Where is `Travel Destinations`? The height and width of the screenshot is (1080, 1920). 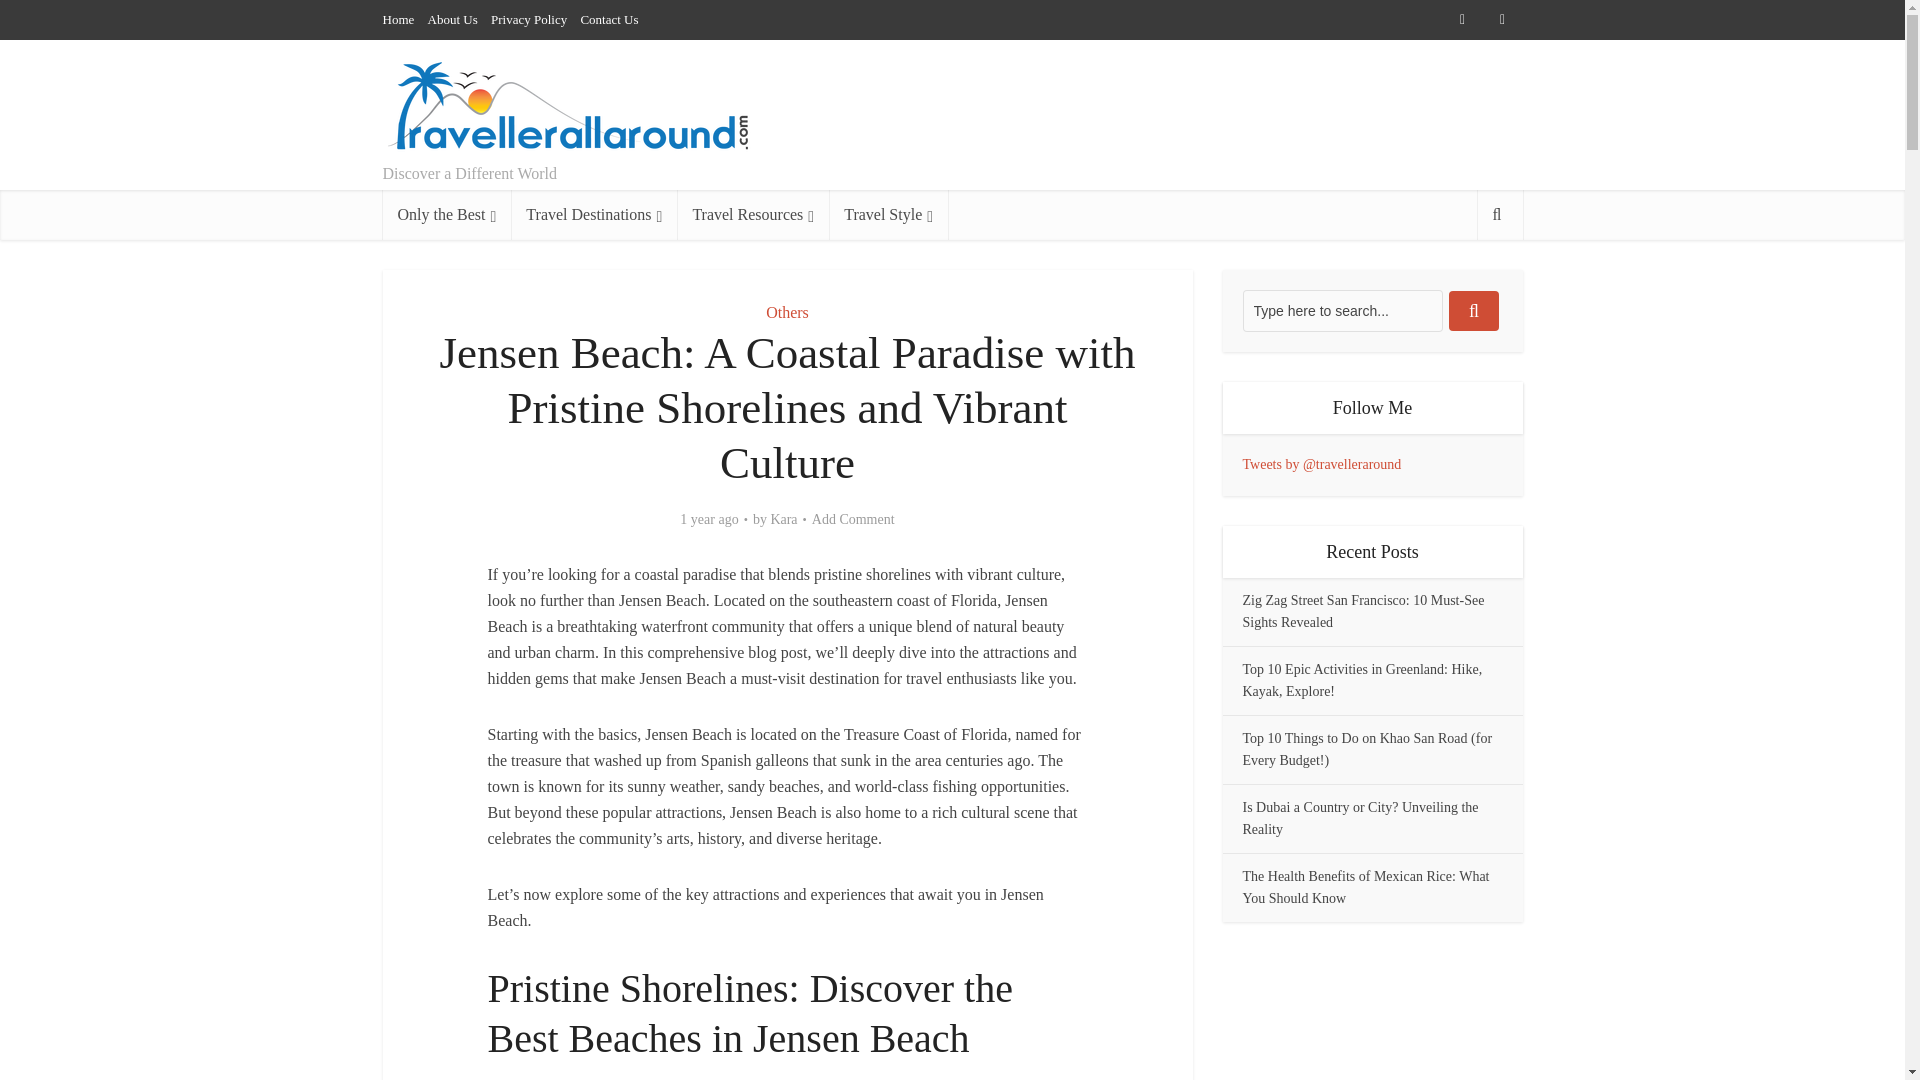 Travel Destinations is located at coordinates (594, 214).